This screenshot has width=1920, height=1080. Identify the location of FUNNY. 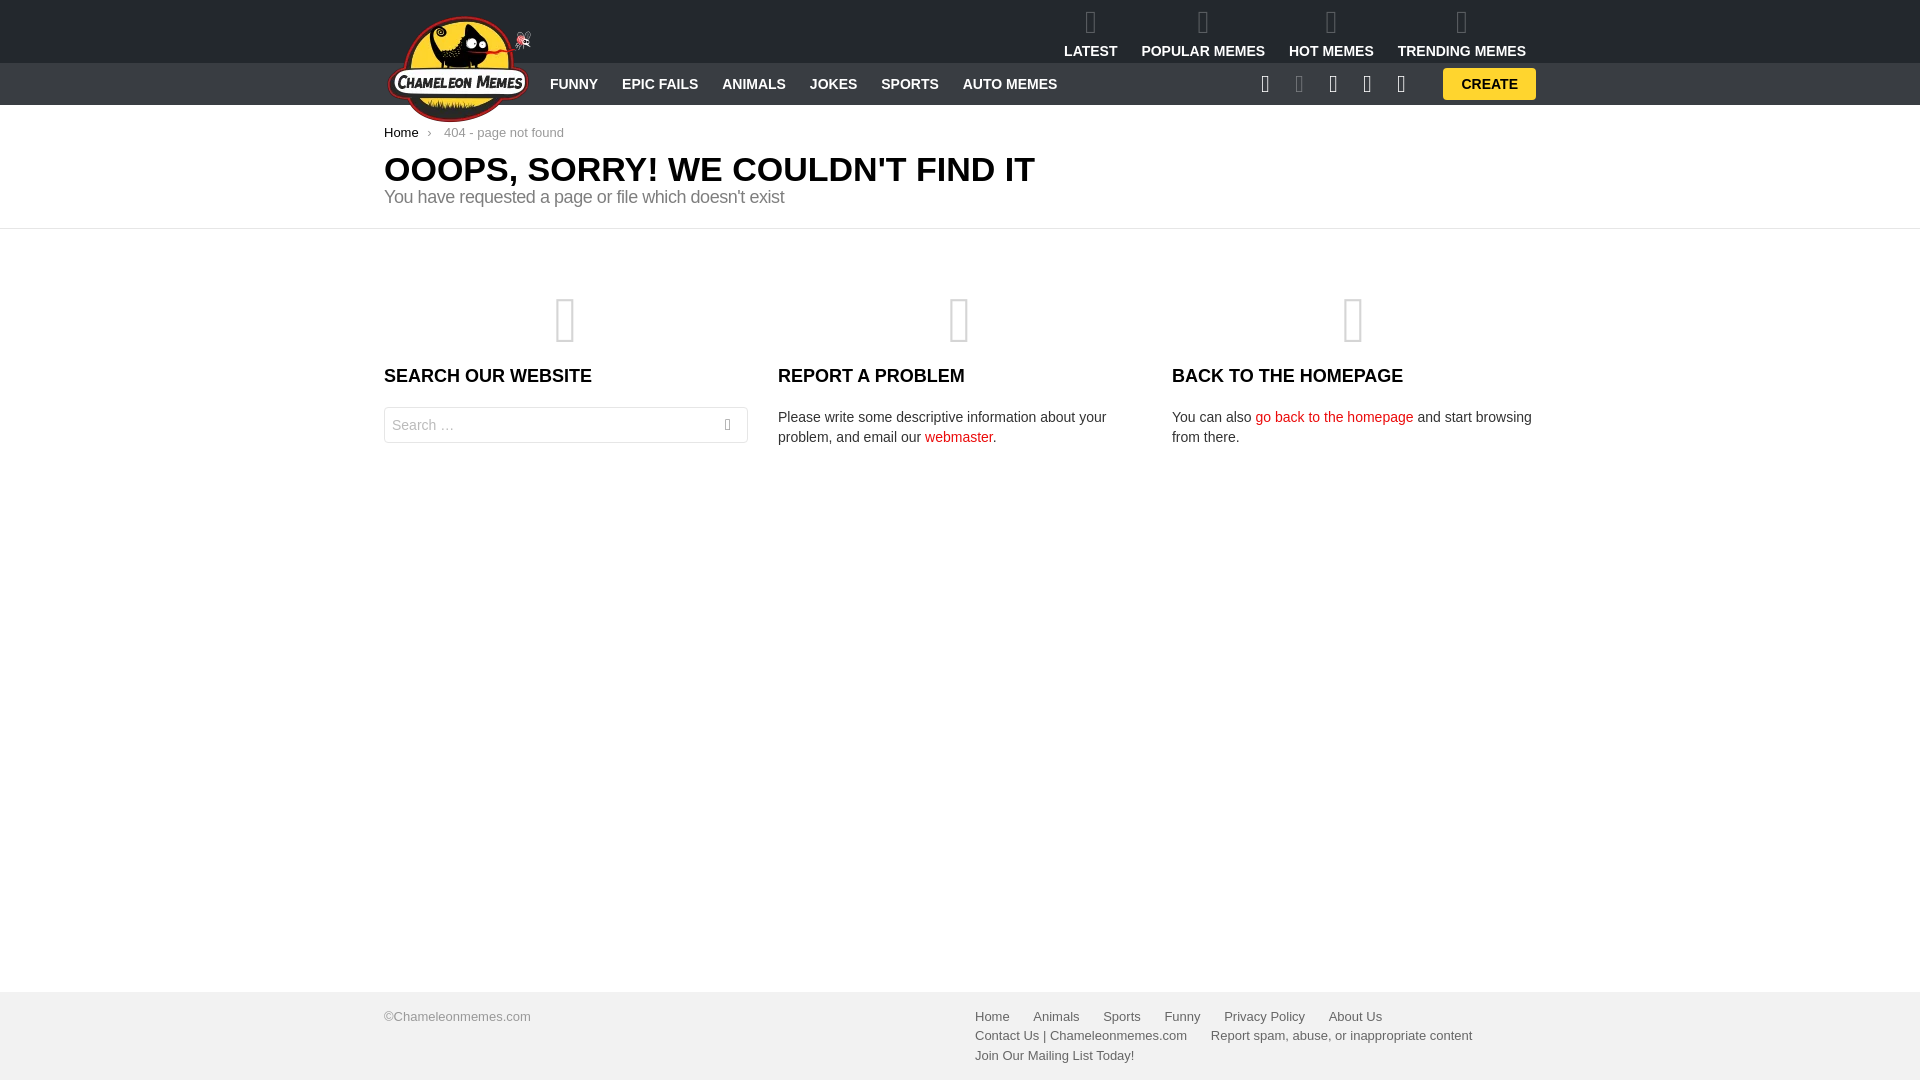
(574, 84).